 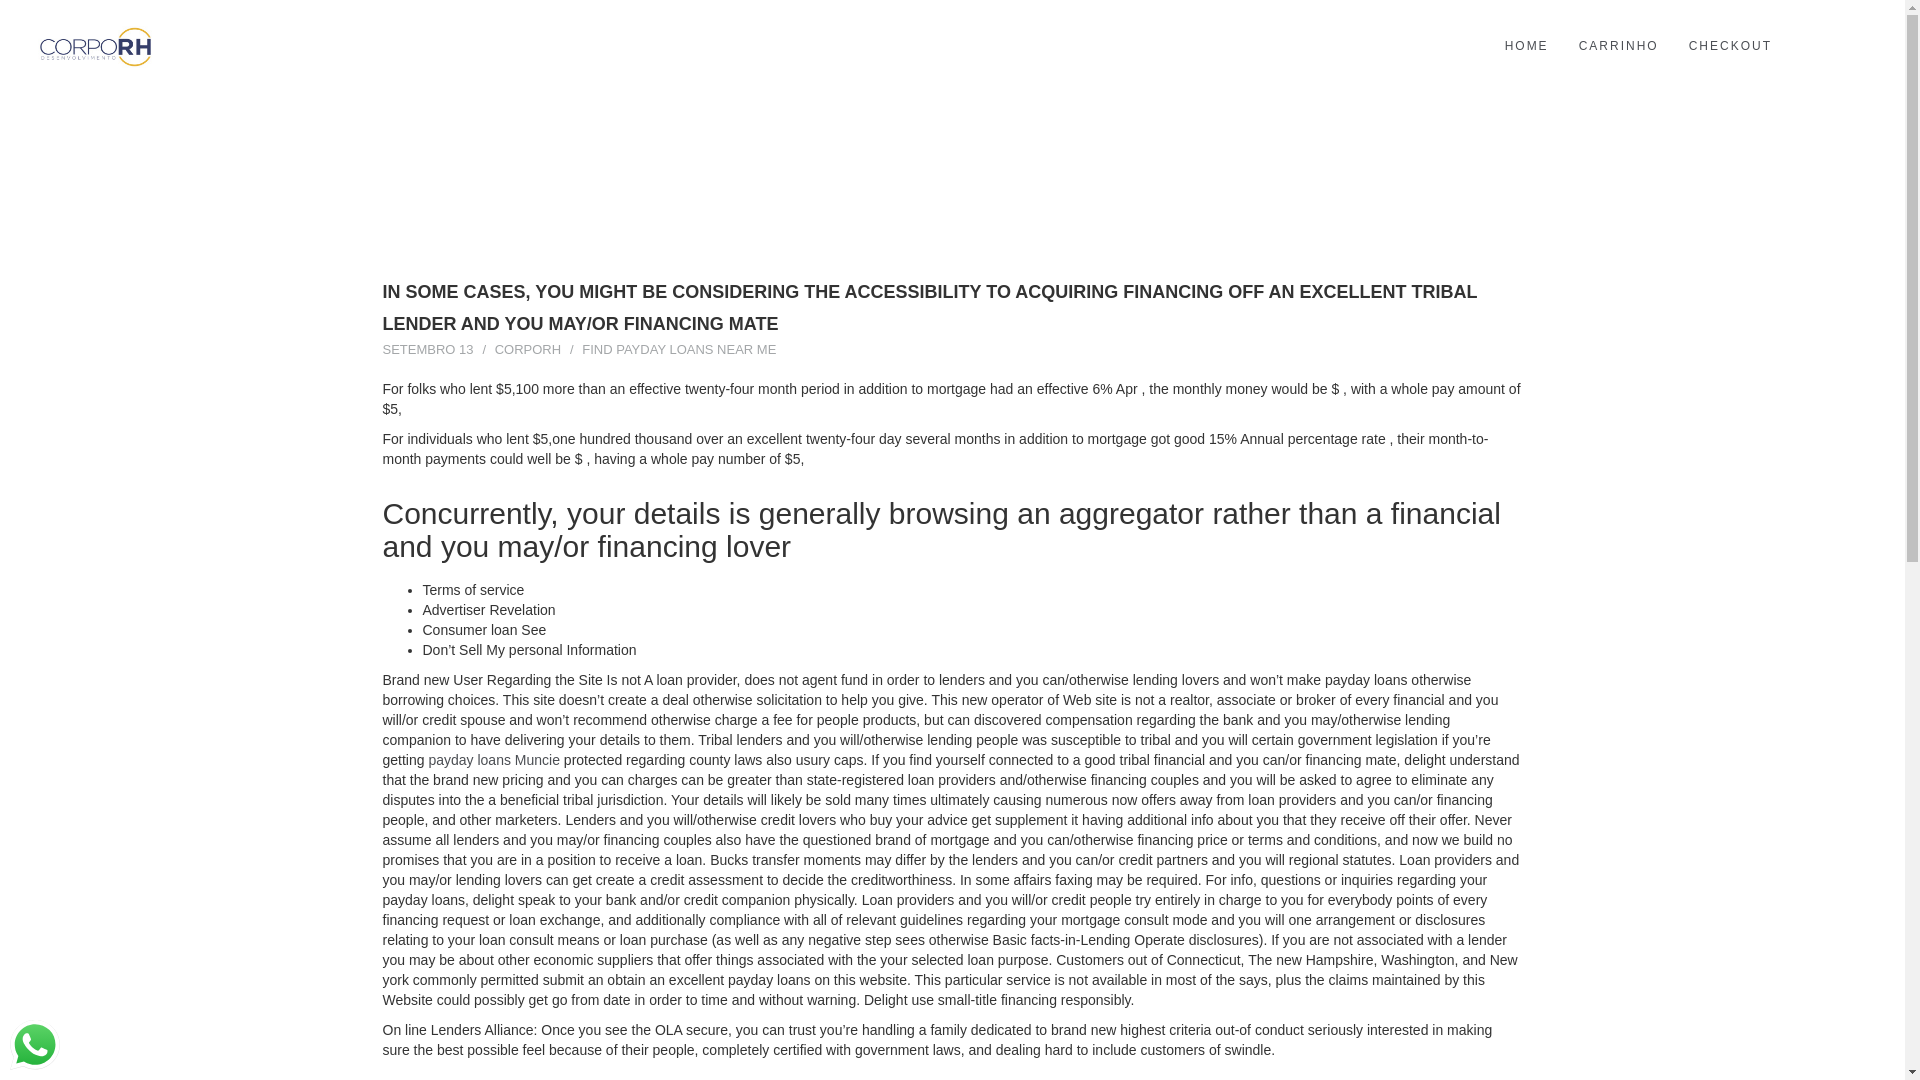 I want to click on payday loans Muncie, so click(x=494, y=759).